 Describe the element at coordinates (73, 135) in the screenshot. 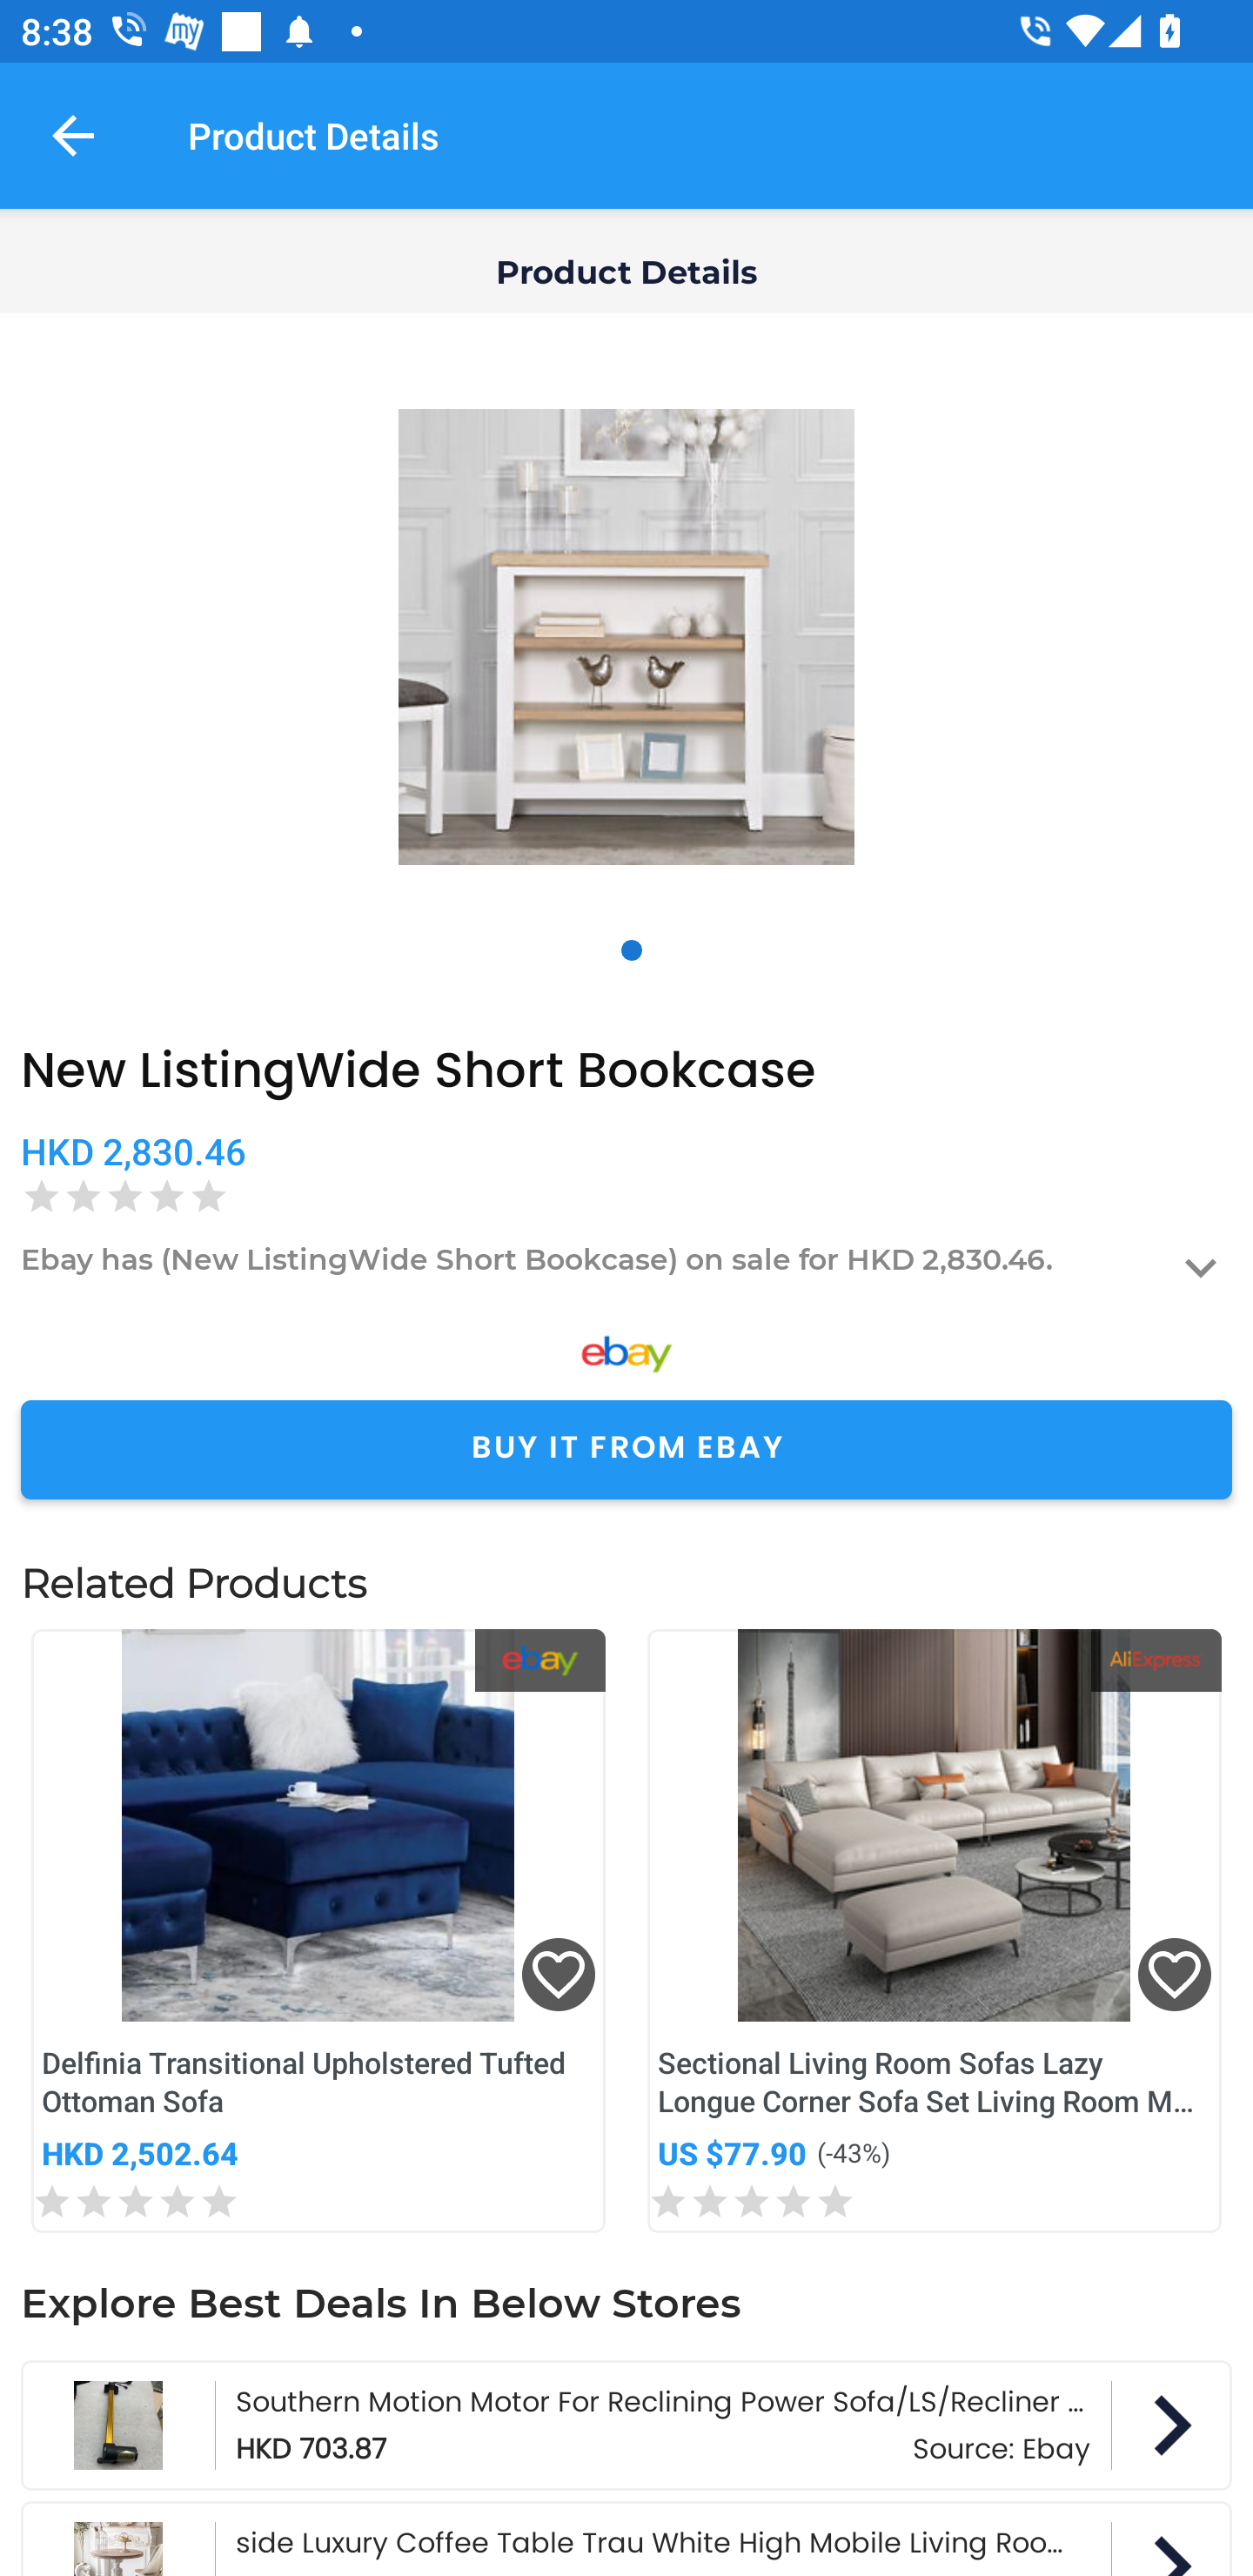

I see `Navigate up` at that location.